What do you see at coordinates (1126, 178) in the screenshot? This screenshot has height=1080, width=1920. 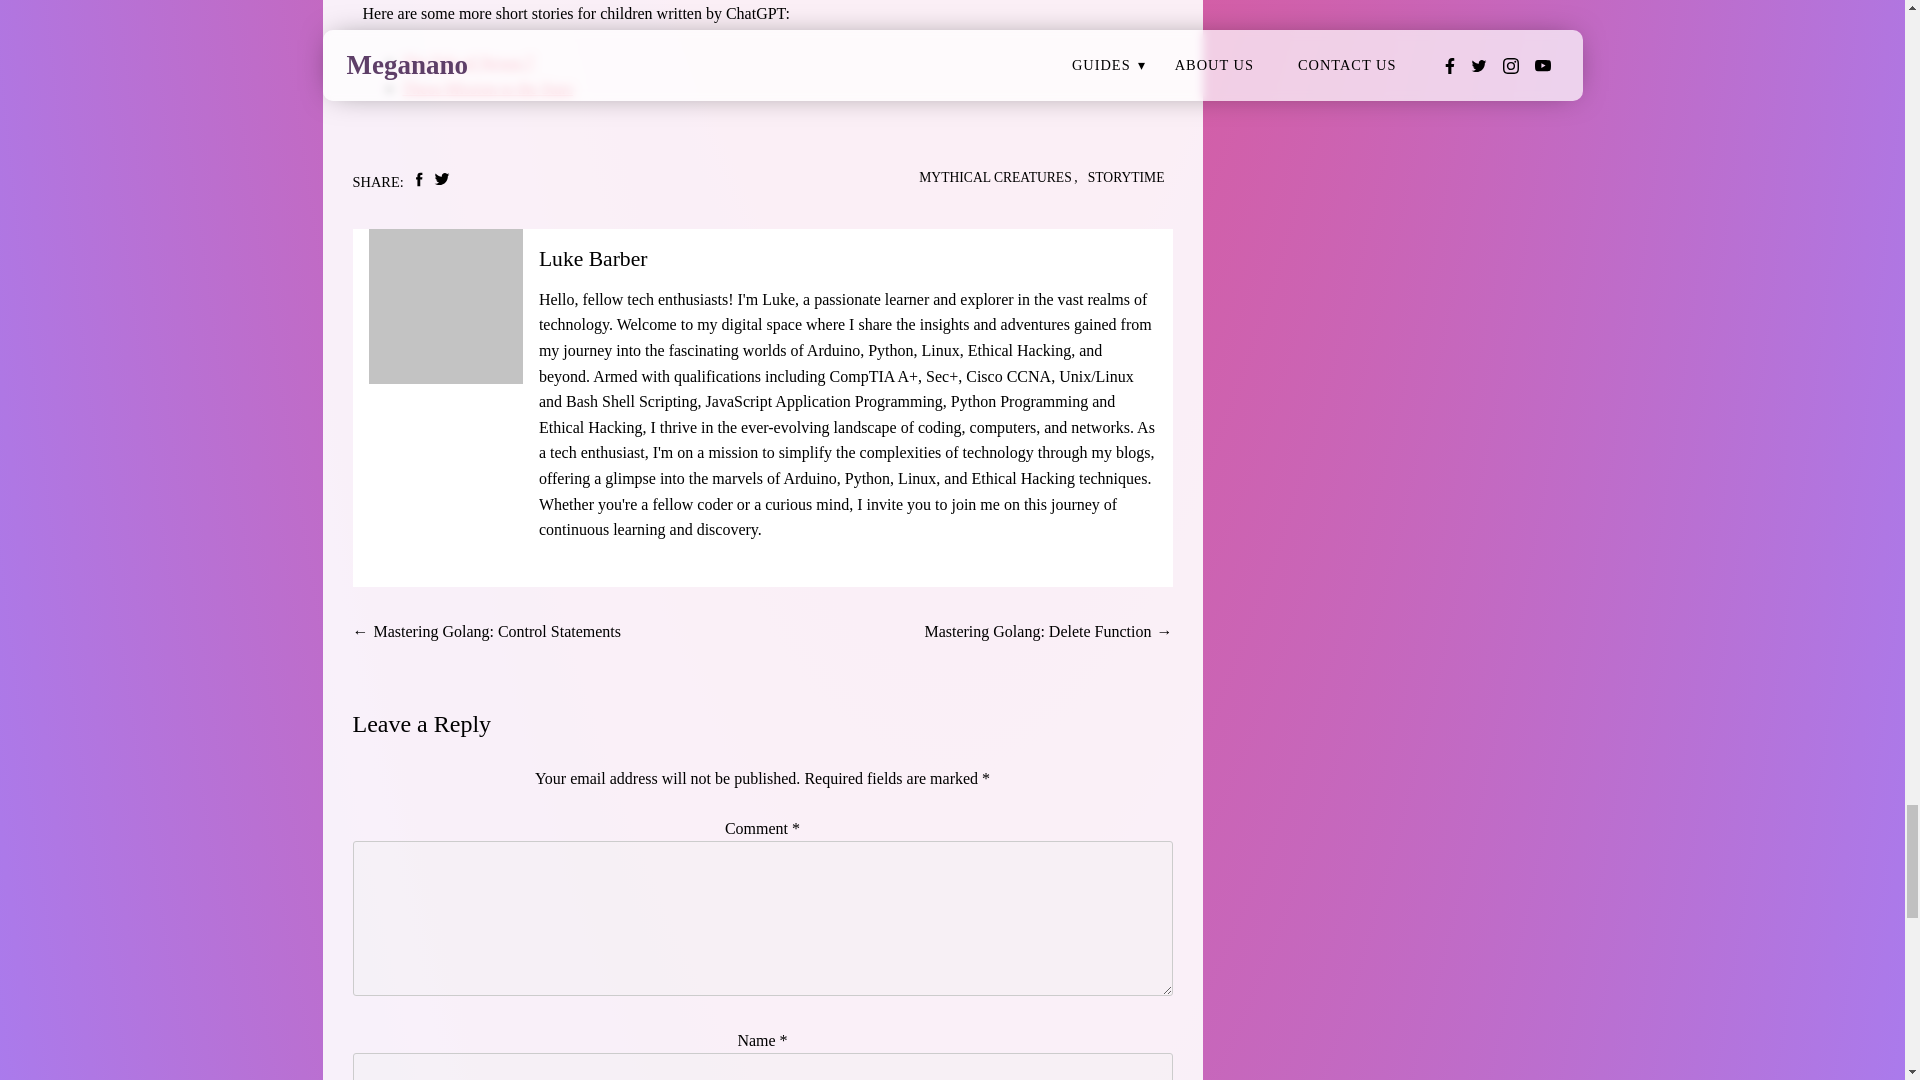 I see `STORYTIME` at bounding box center [1126, 178].